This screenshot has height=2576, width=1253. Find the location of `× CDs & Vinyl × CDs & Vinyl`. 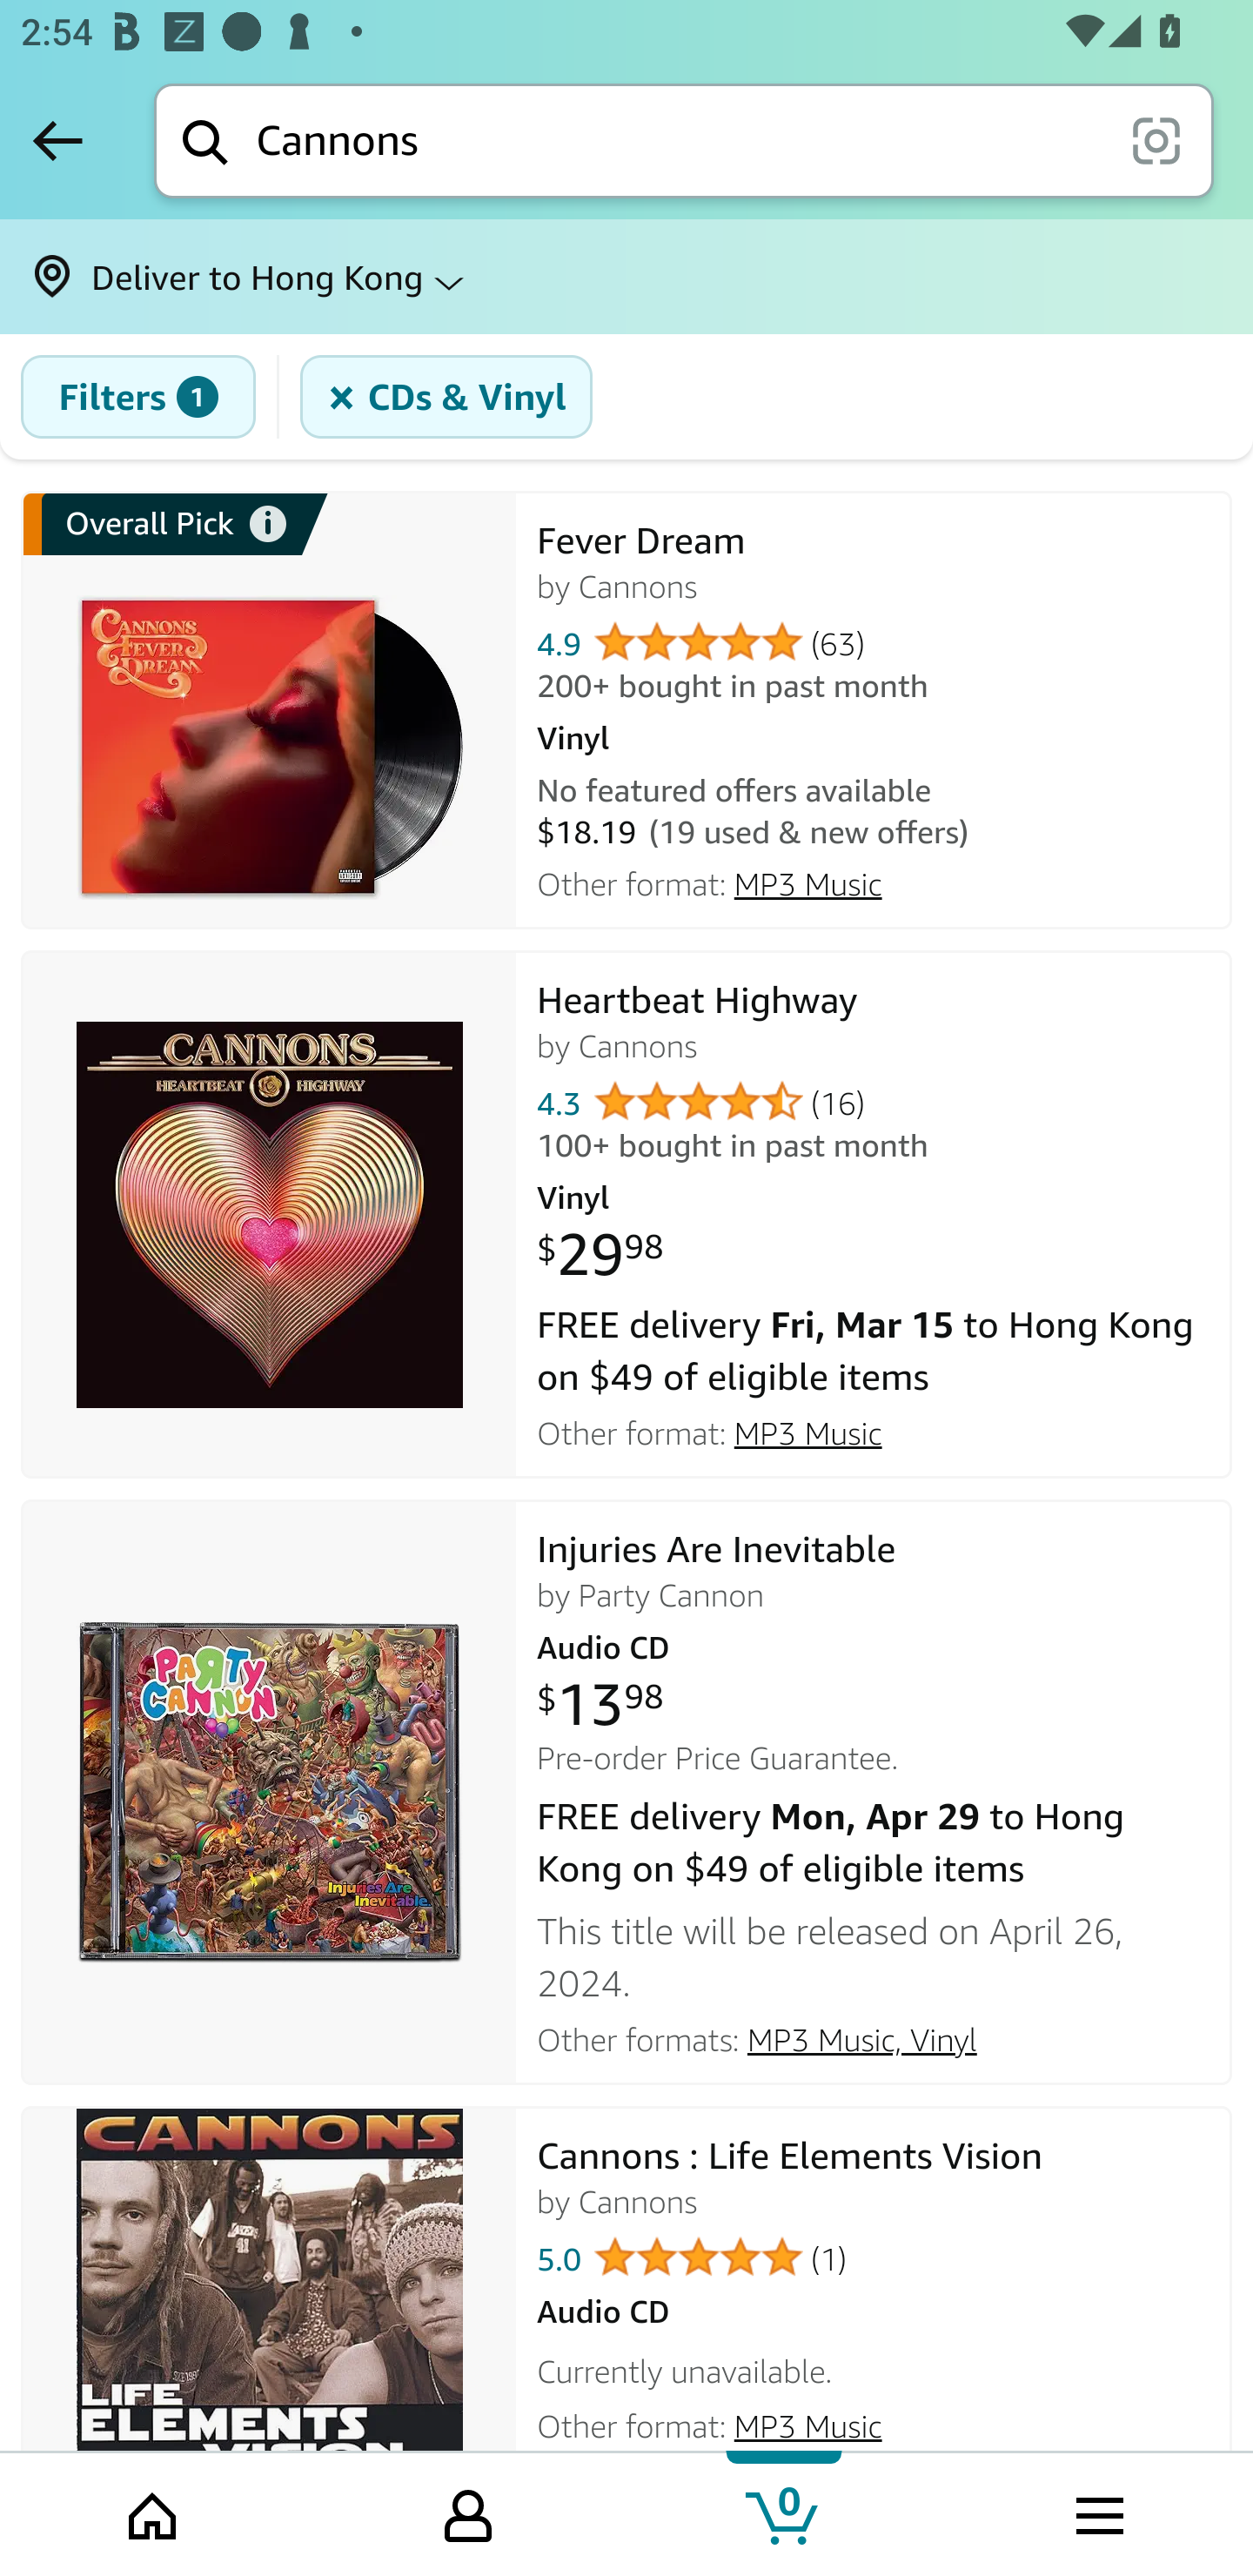

× CDs & Vinyl × CDs & Vinyl is located at coordinates (447, 397).